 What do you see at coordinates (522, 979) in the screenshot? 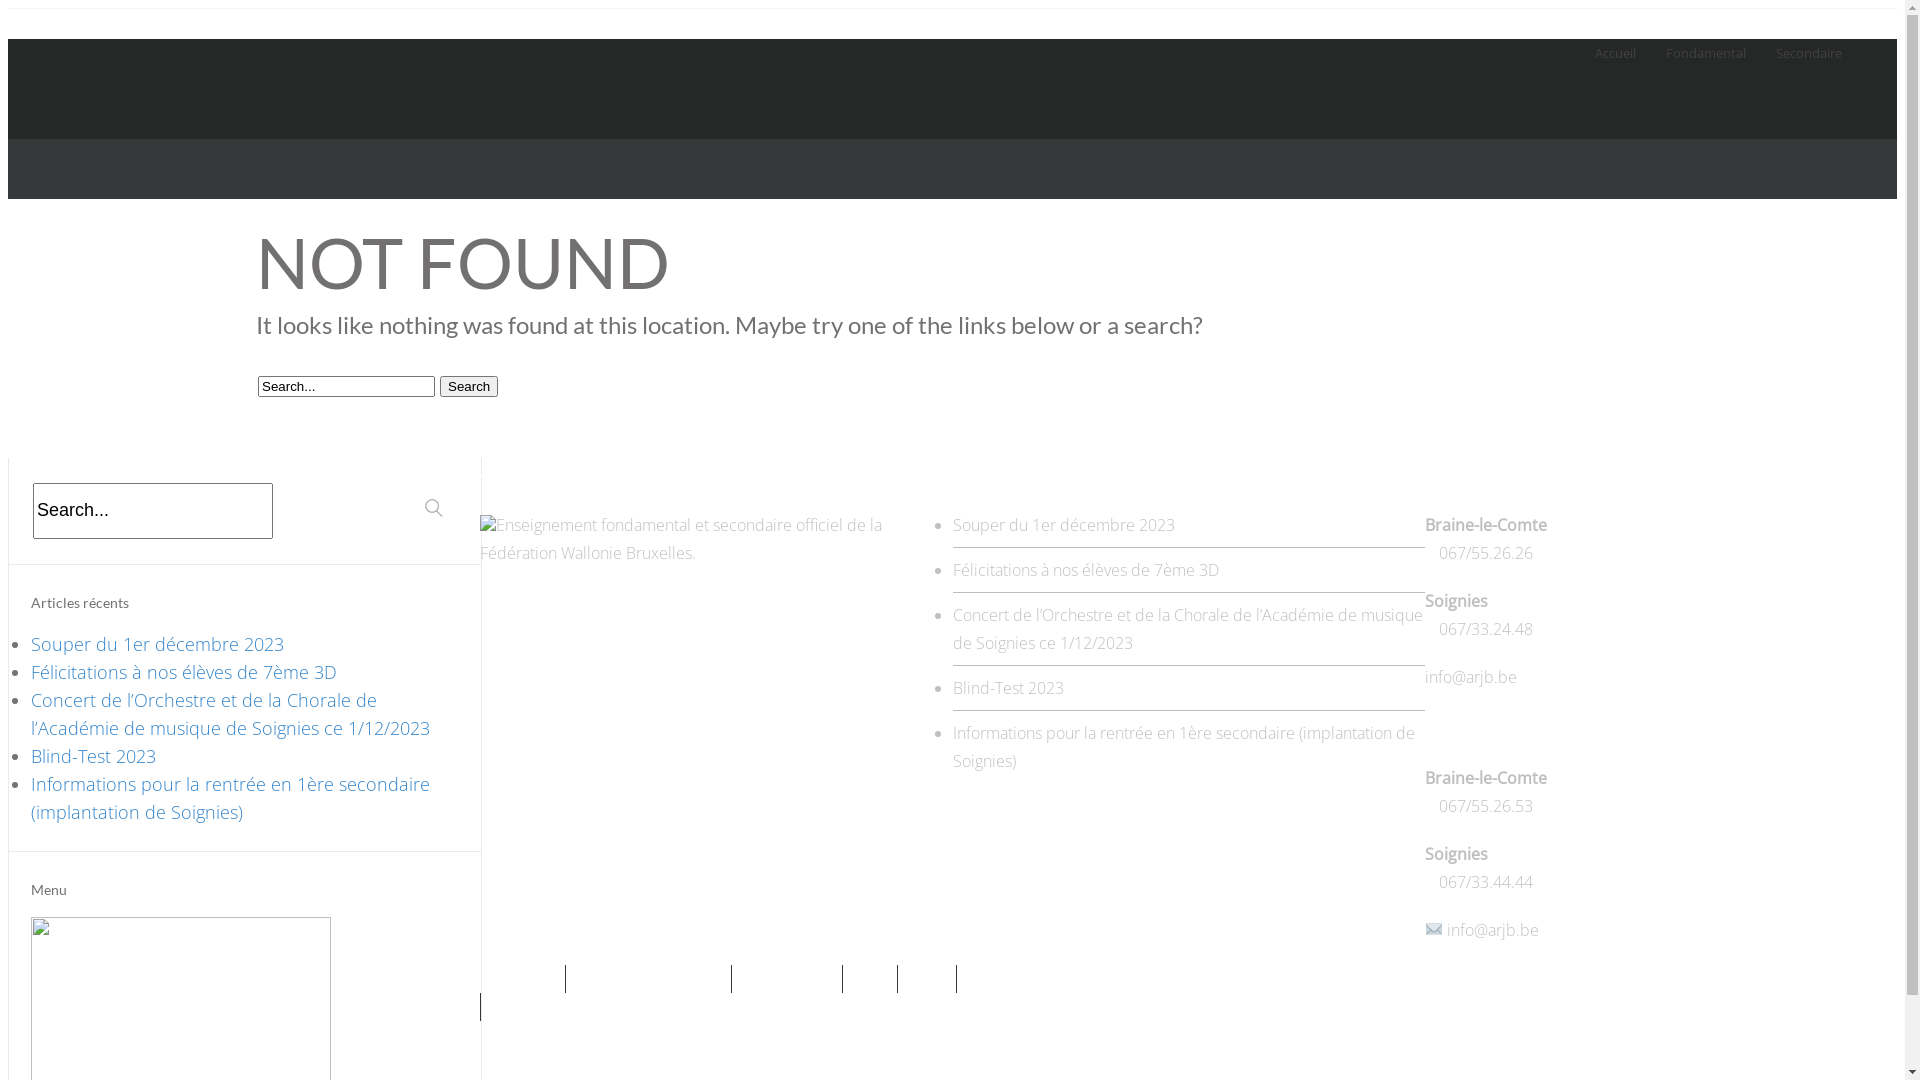
I see `Candidature` at bounding box center [522, 979].